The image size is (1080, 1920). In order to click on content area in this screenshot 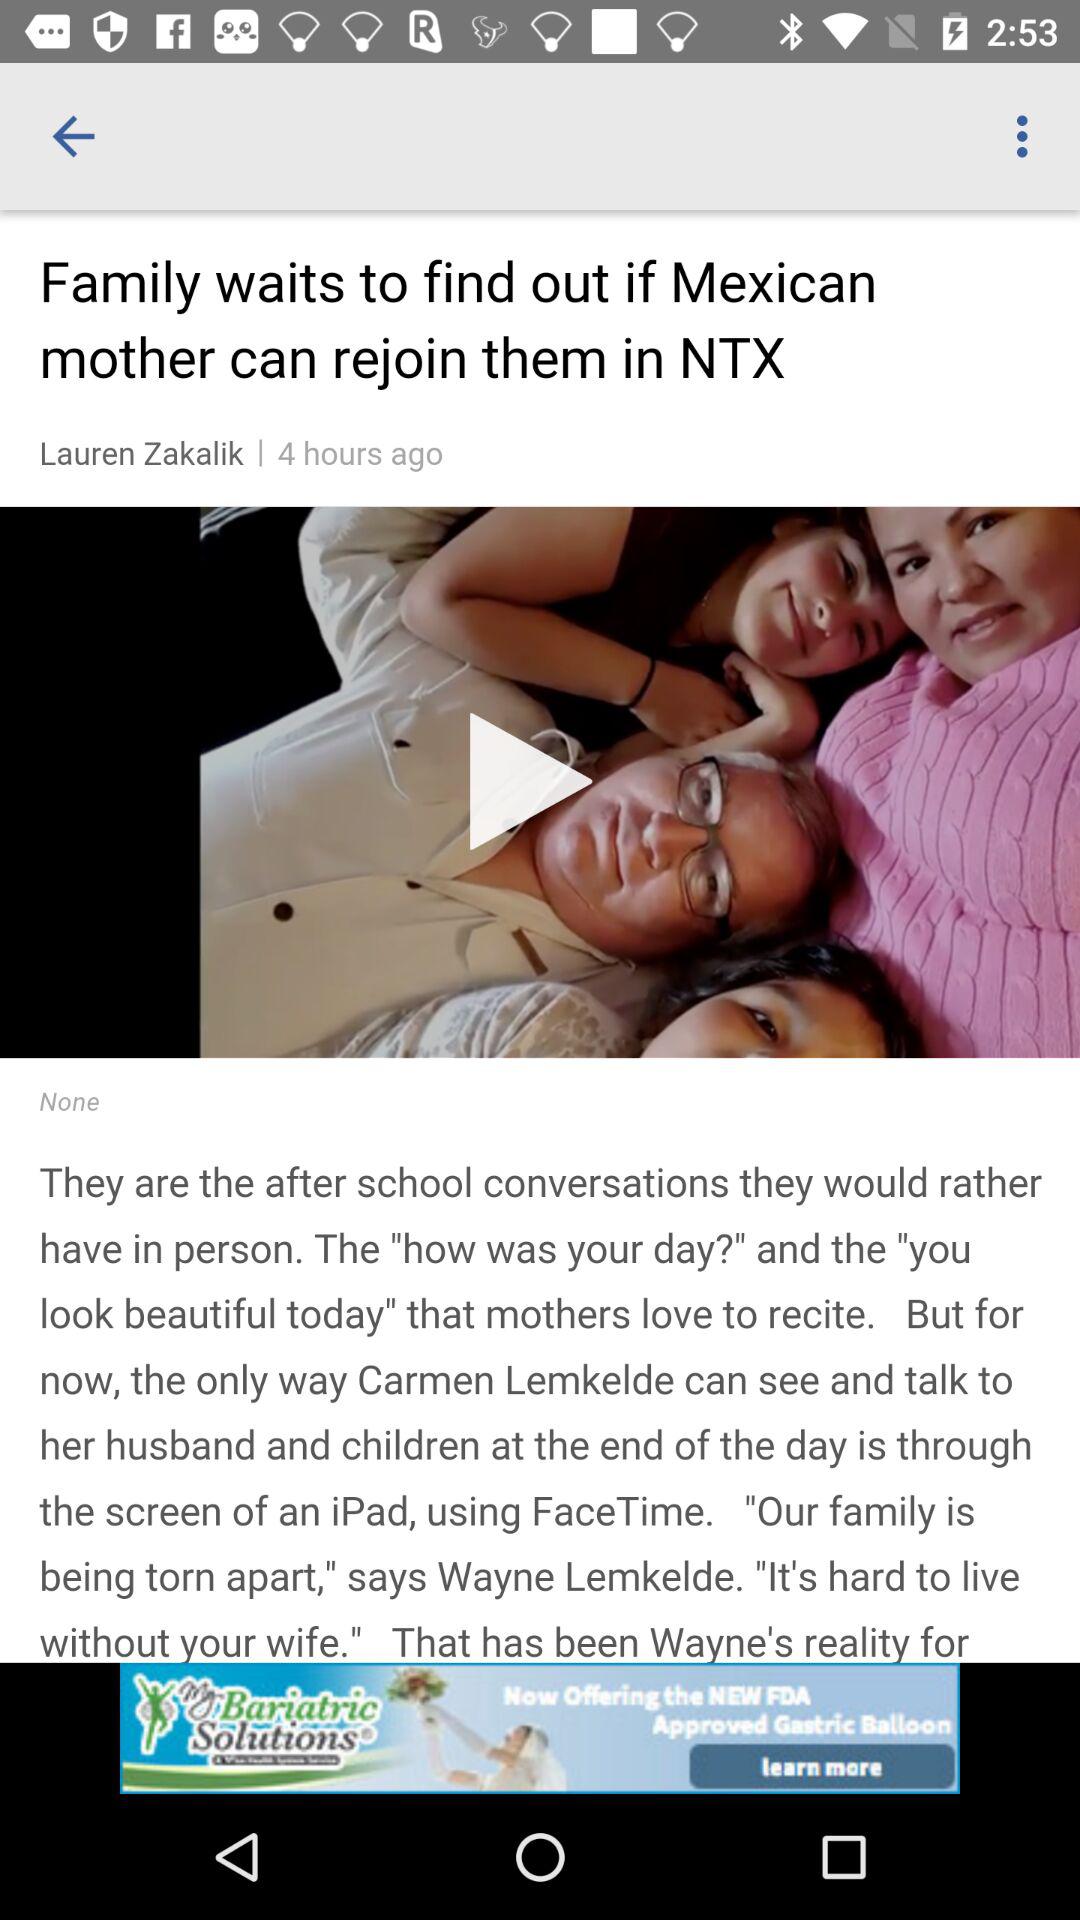, I will do `click(540, 1002)`.